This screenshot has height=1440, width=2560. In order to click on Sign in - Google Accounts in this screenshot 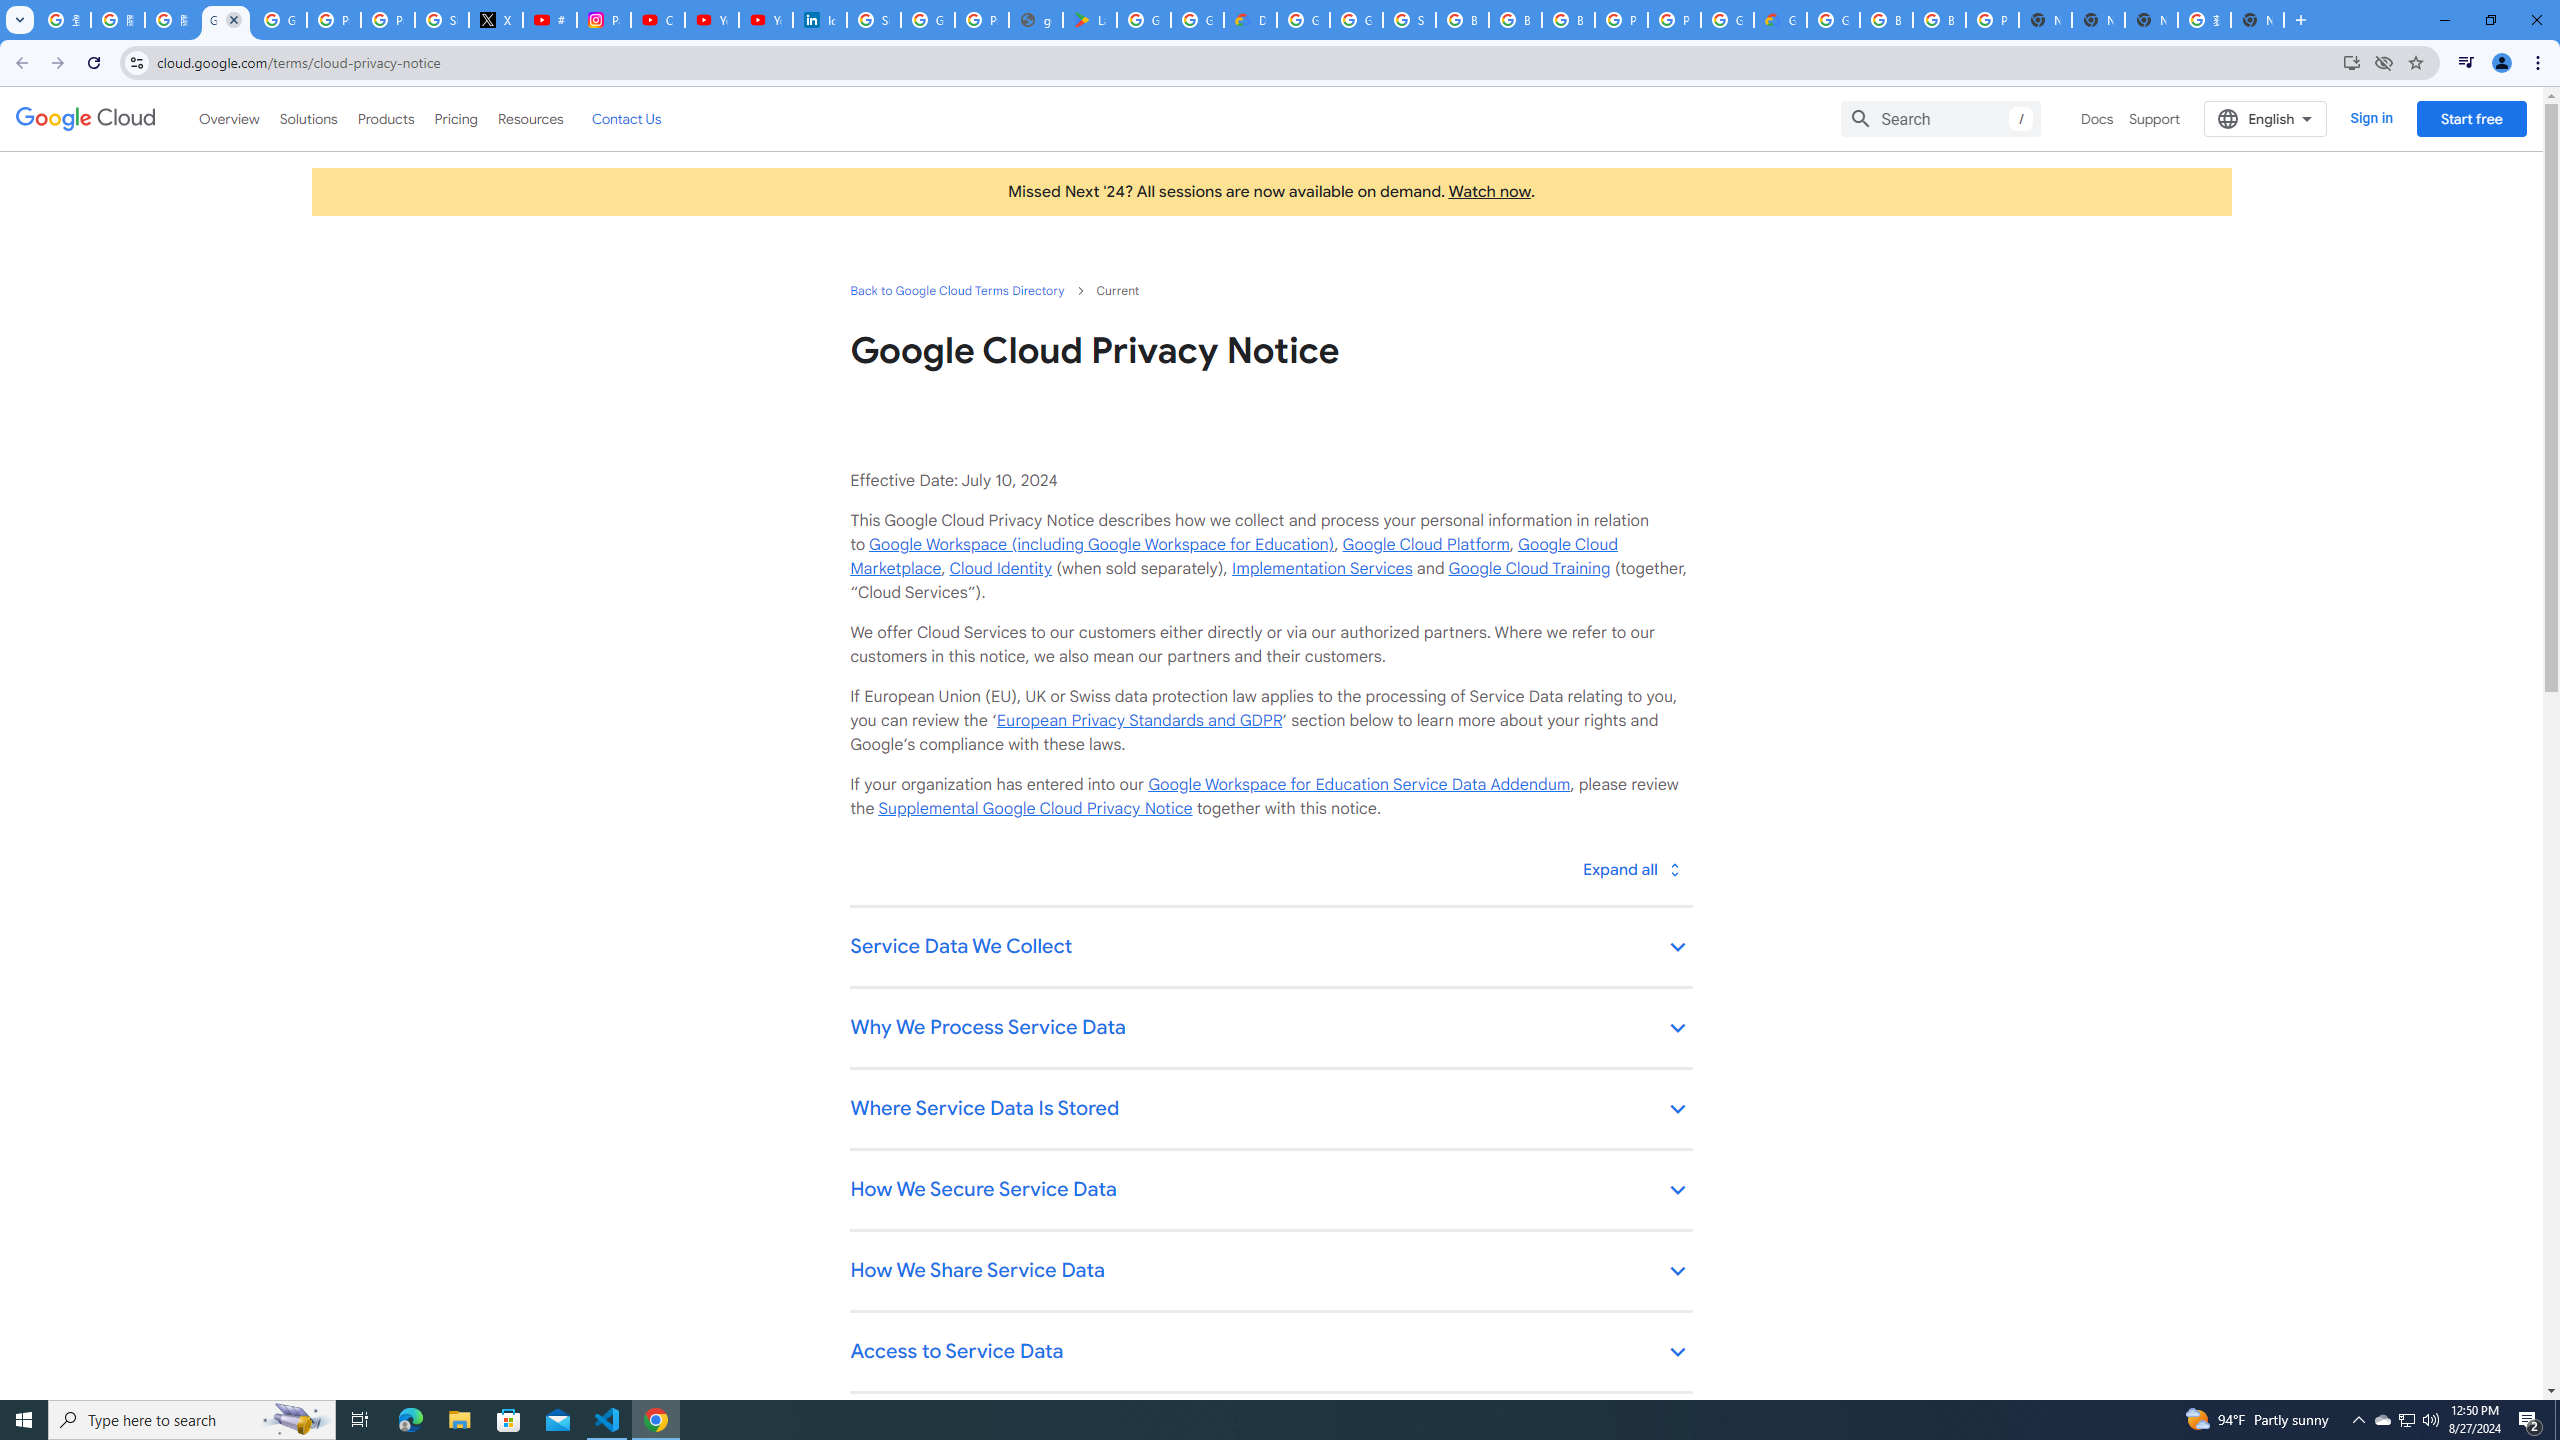, I will do `click(442, 20)`.